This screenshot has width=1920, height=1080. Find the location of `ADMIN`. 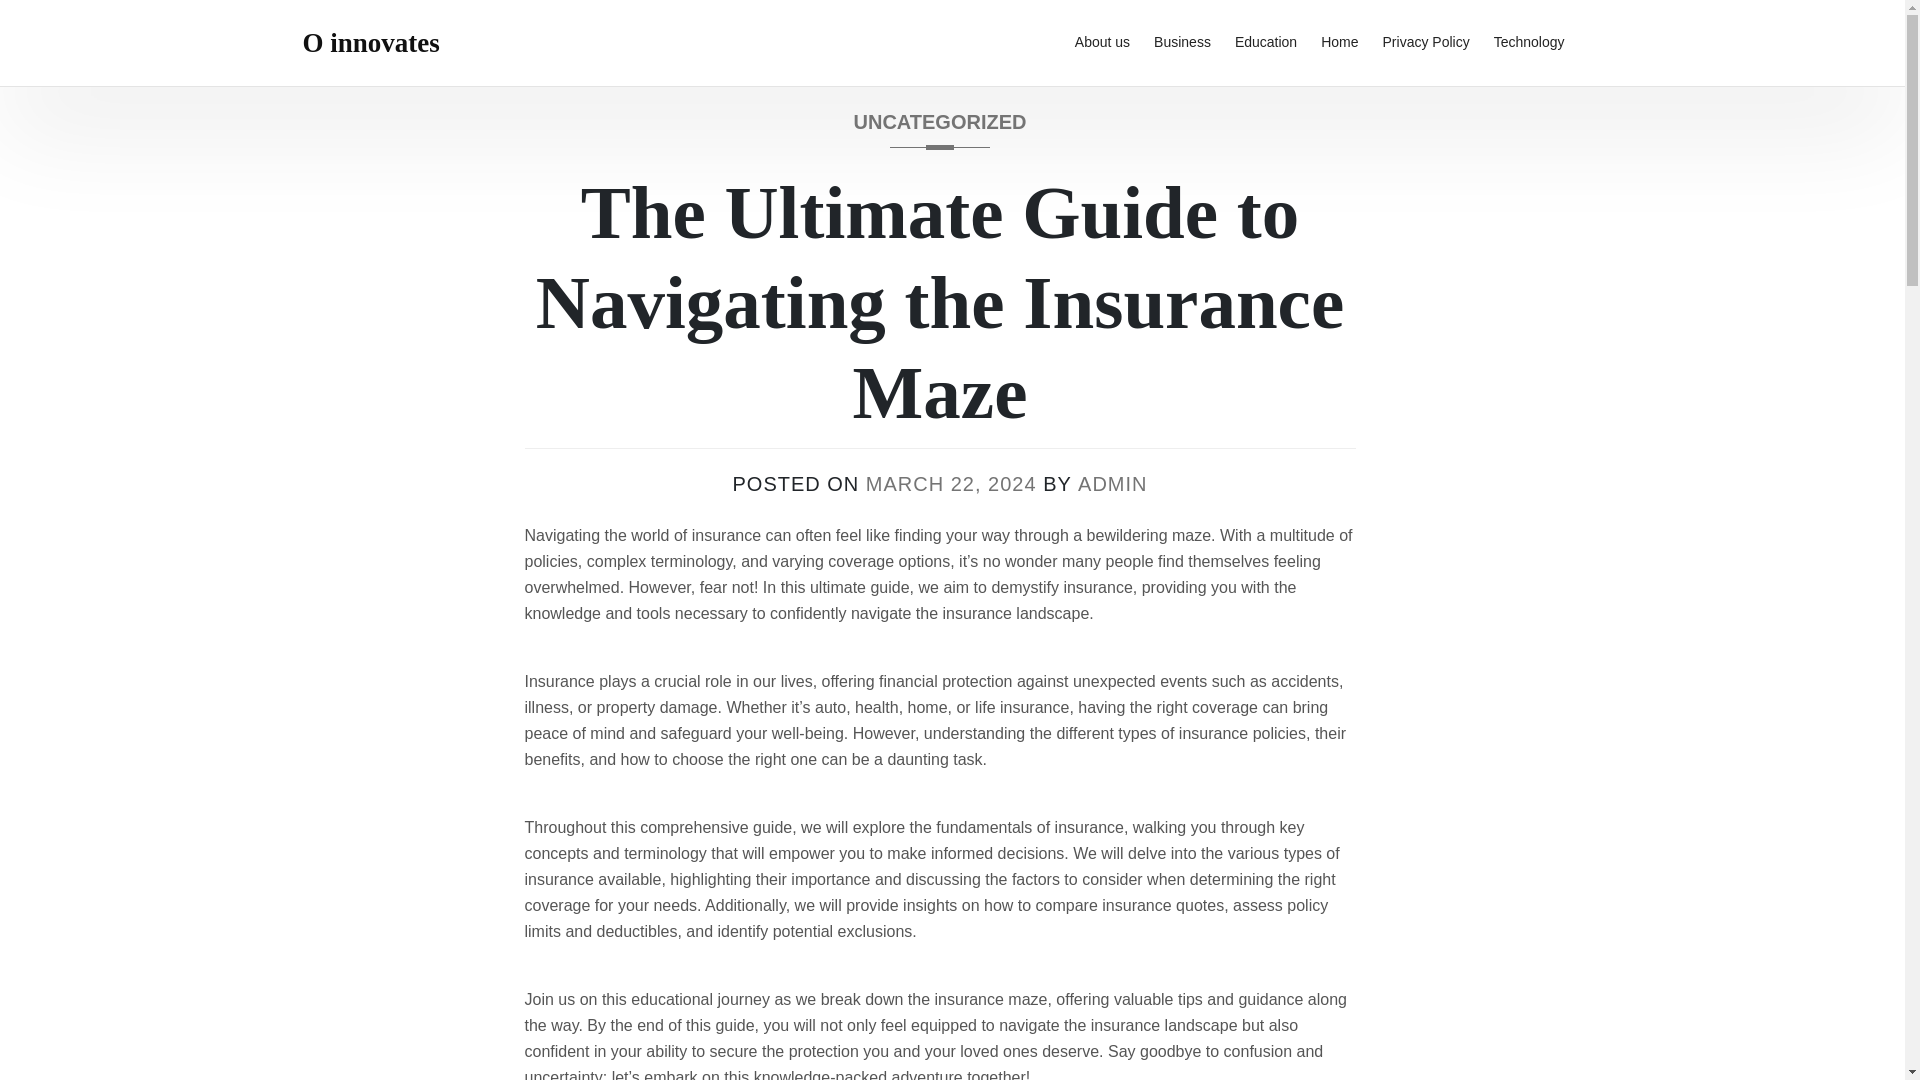

ADMIN is located at coordinates (1112, 484).